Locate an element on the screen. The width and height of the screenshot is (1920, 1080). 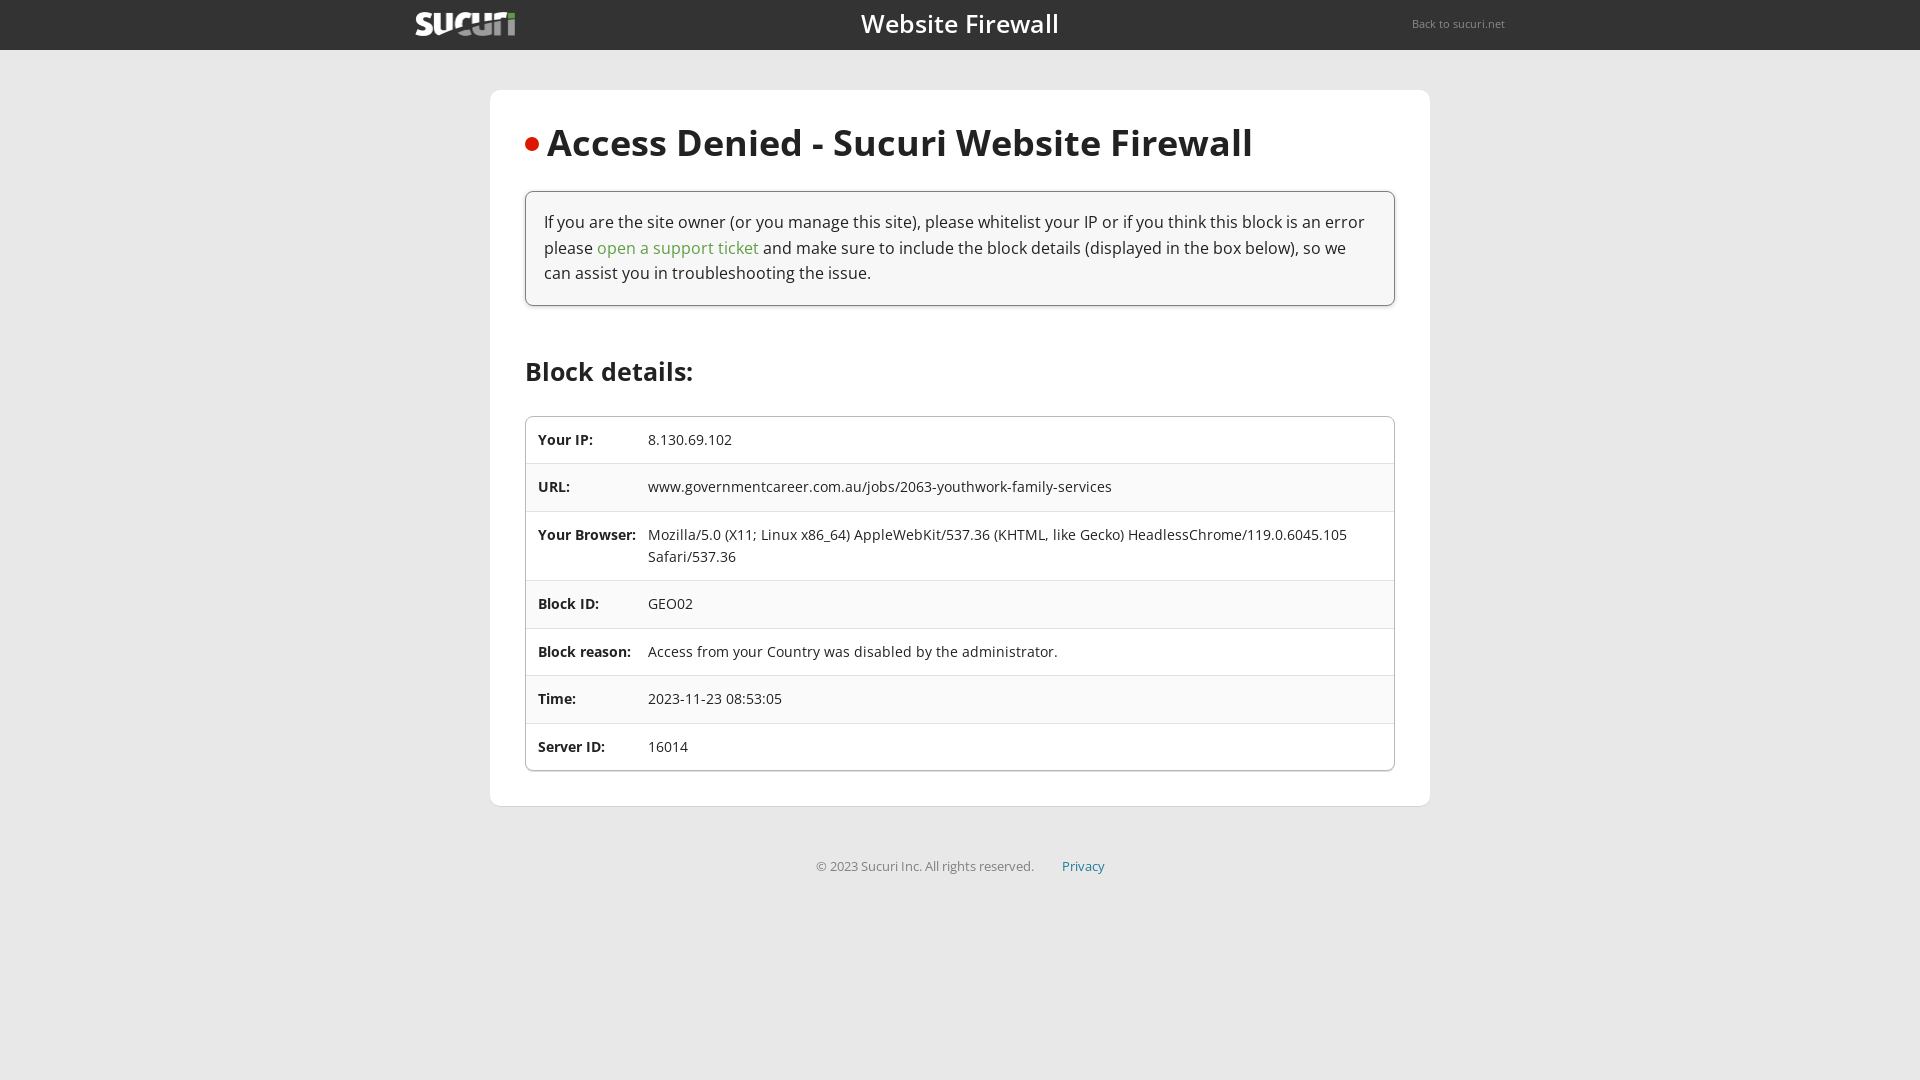
open a support ticket is located at coordinates (678, 248).